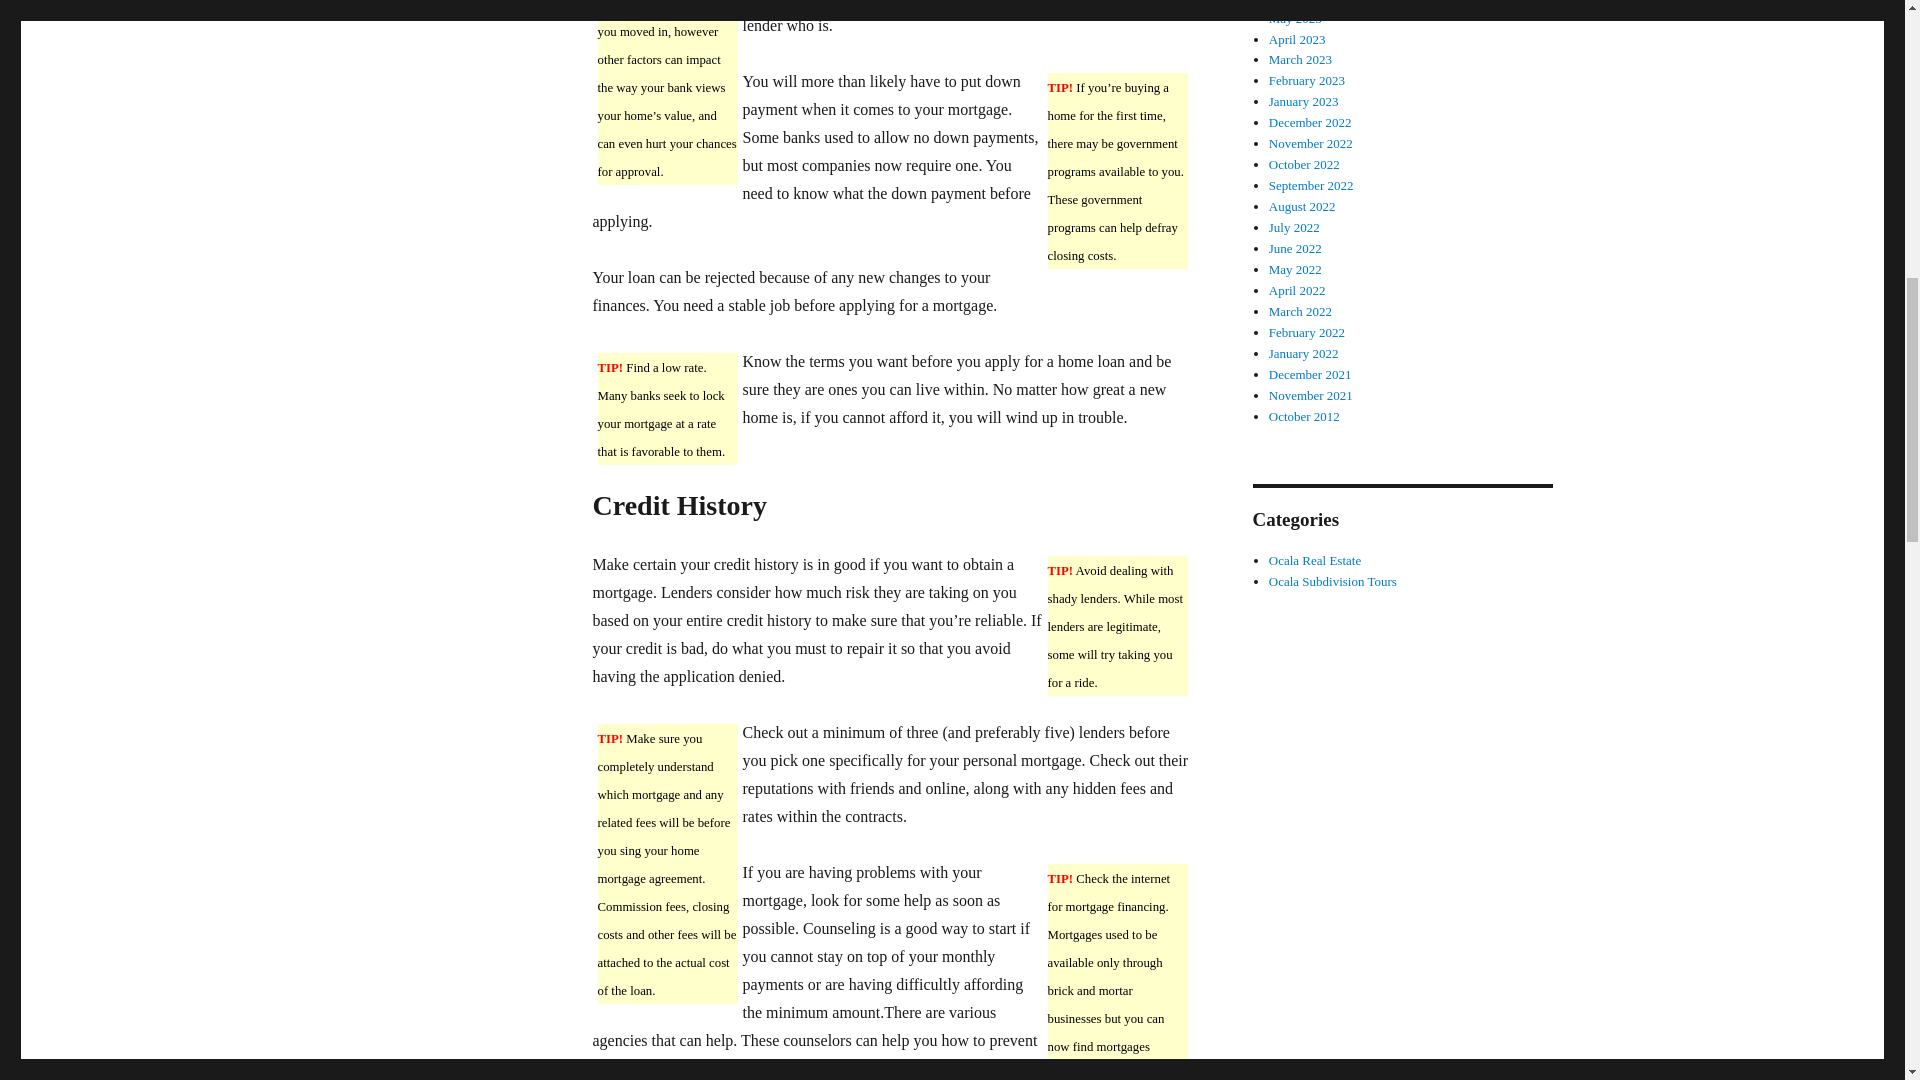 This screenshot has height=1080, width=1920. I want to click on December 2022, so click(1310, 122).